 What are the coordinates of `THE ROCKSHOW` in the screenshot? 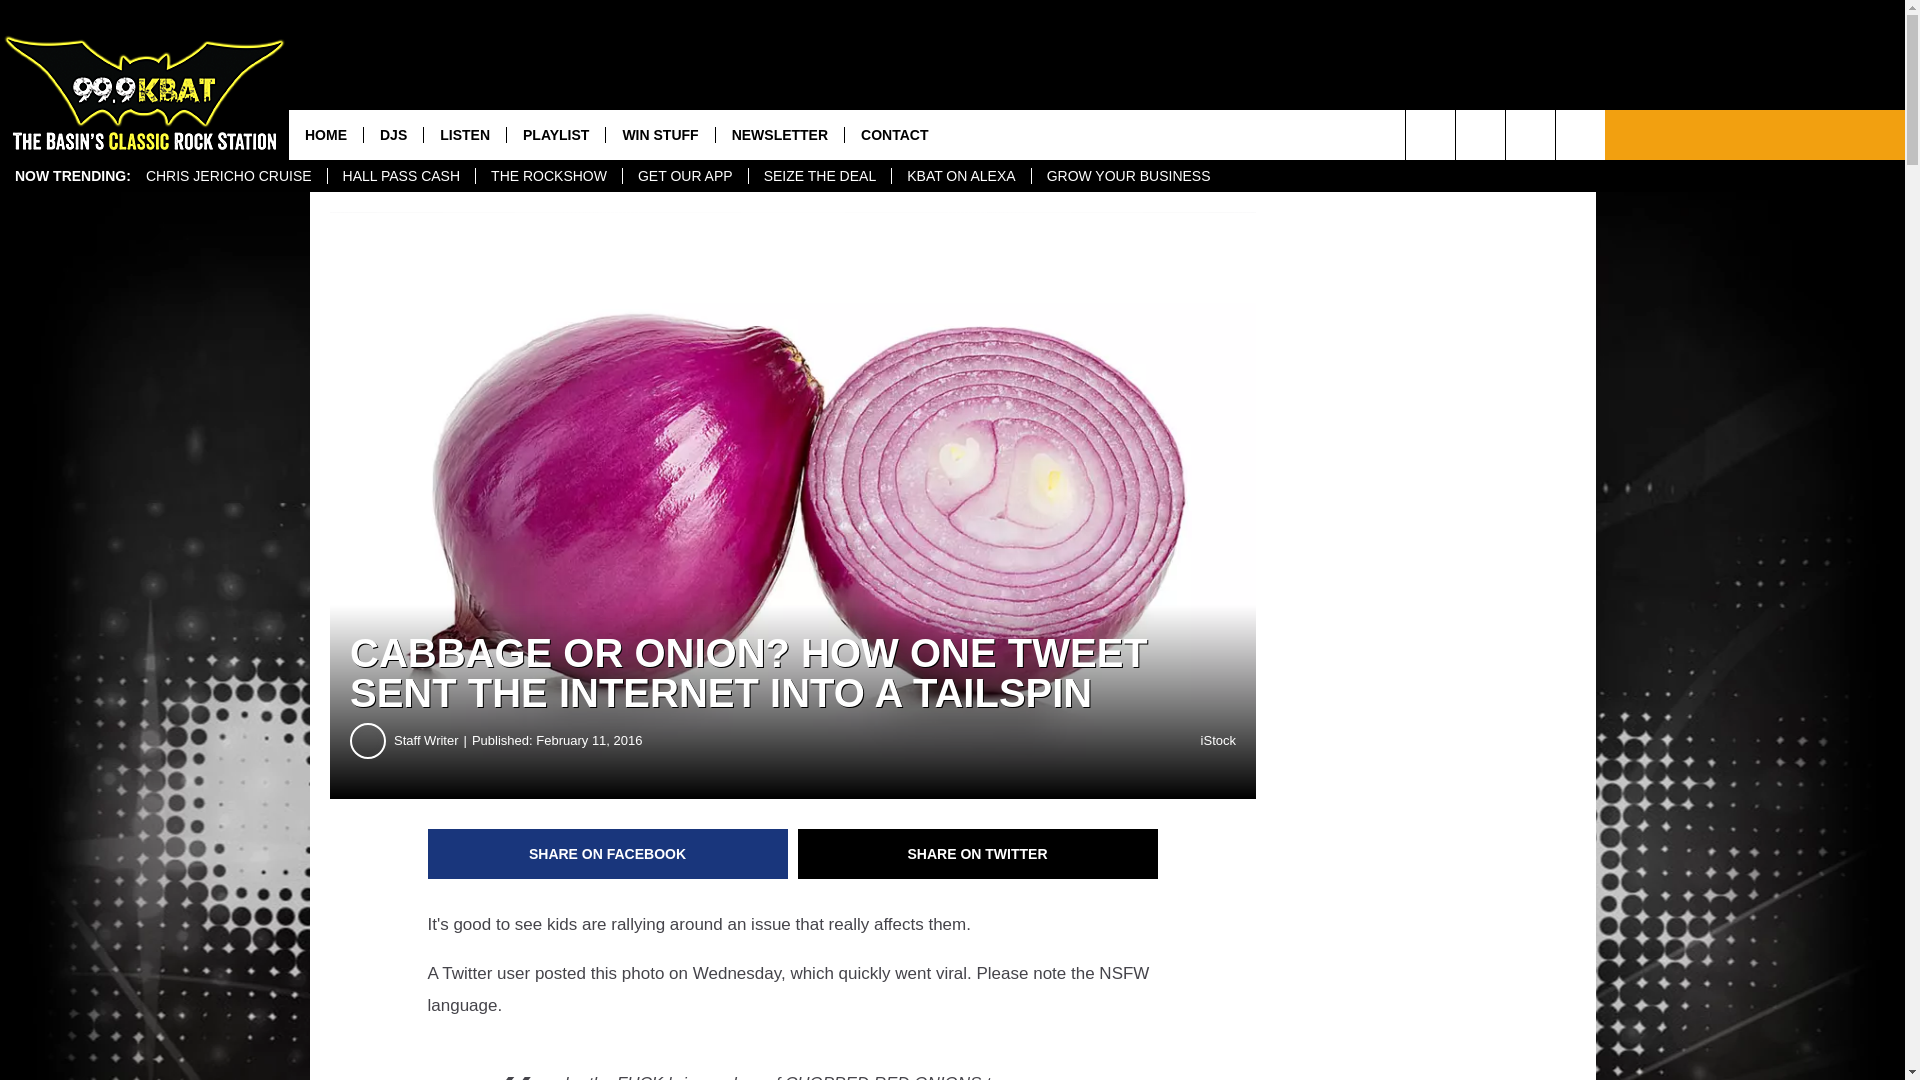 It's located at (548, 176).